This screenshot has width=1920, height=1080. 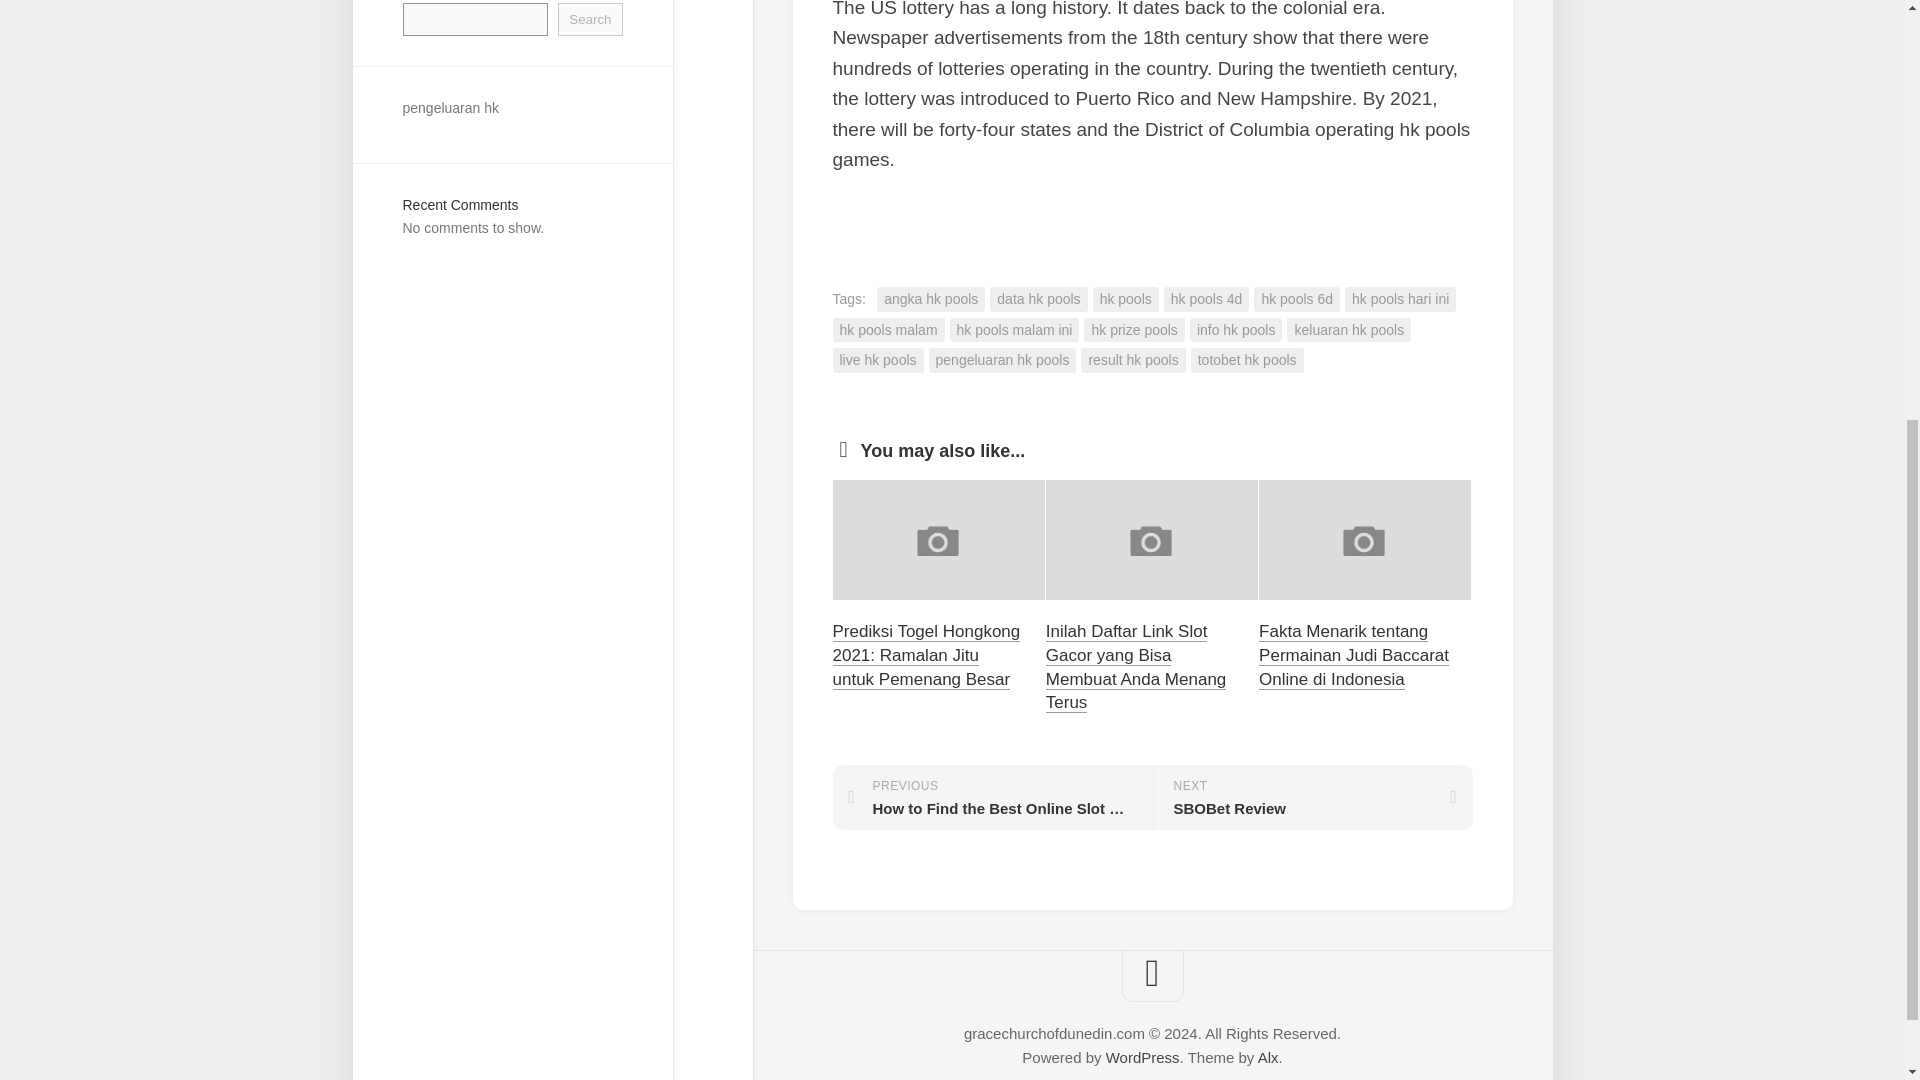 I want to click on hk pools 4d, so click(x=1206, y=300).